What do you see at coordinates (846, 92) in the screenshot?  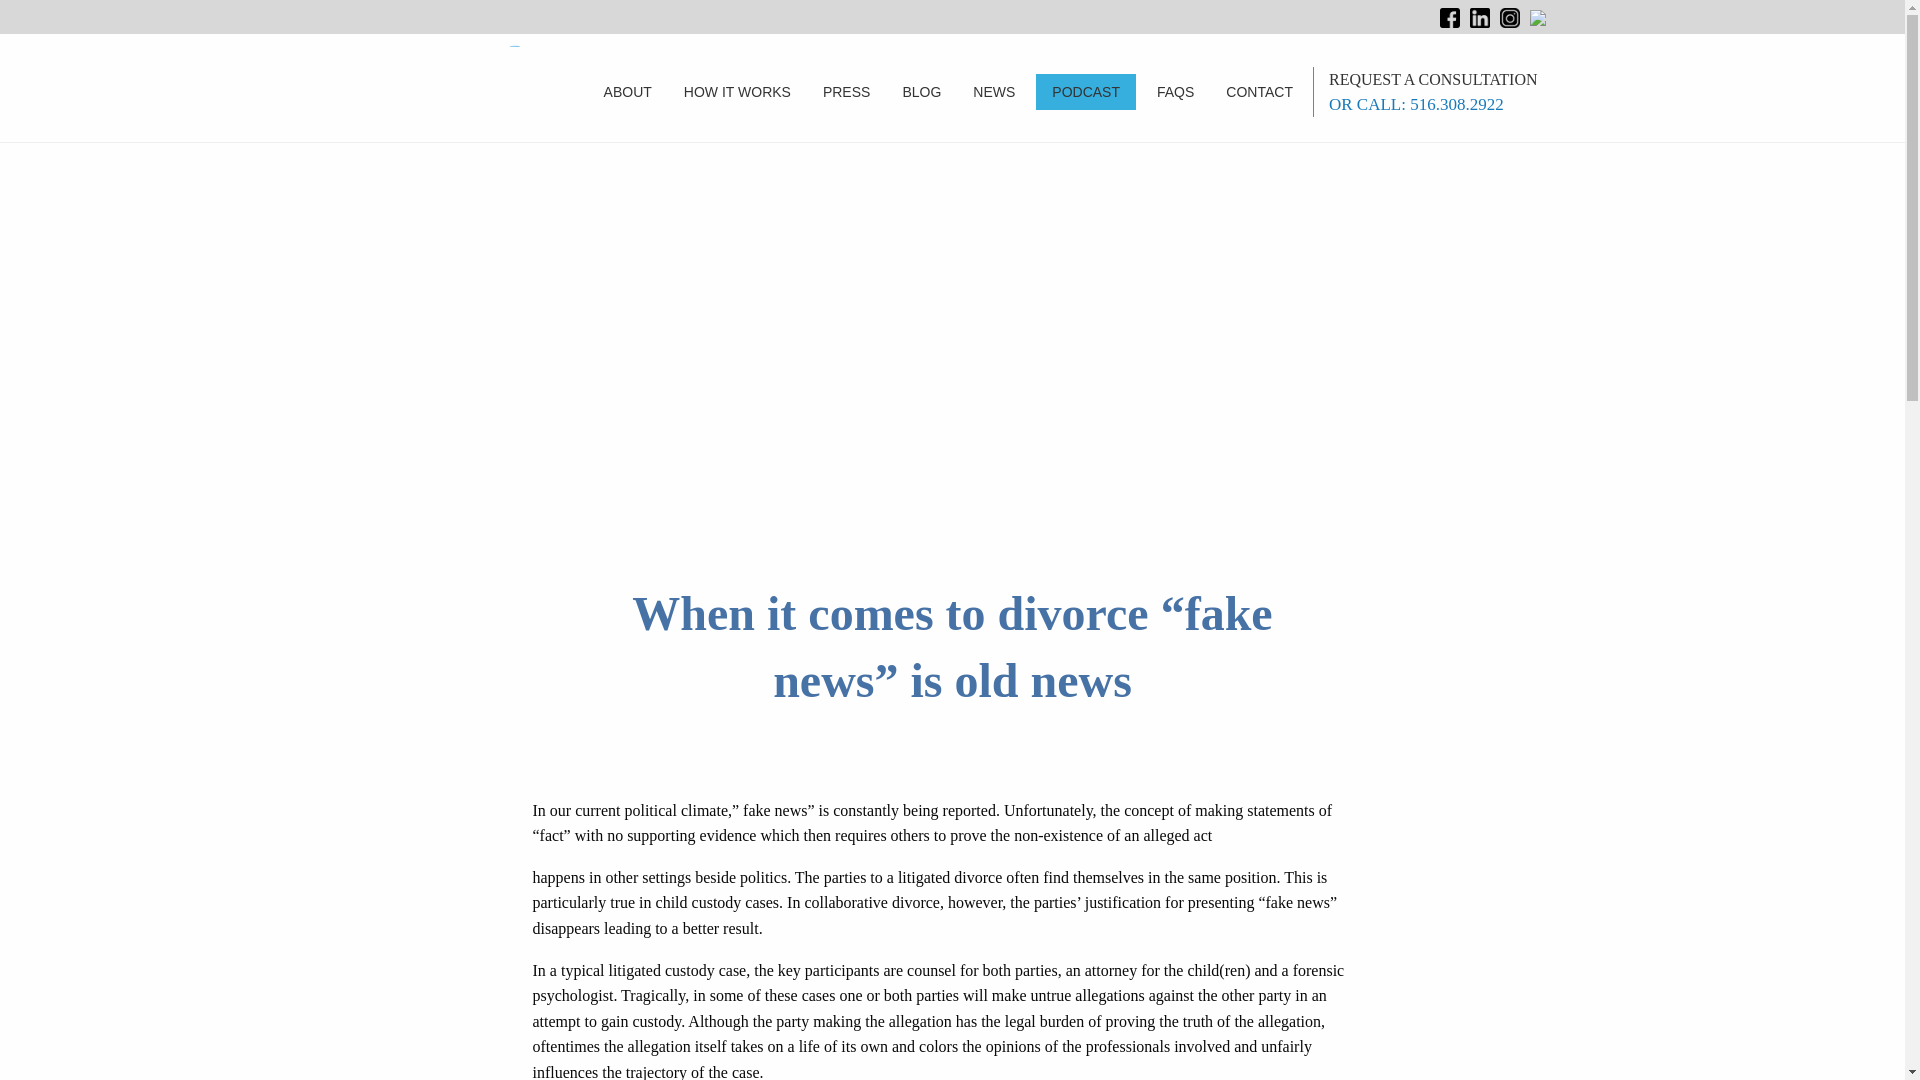 I see `PRESS` at bounding box center [846, 92].